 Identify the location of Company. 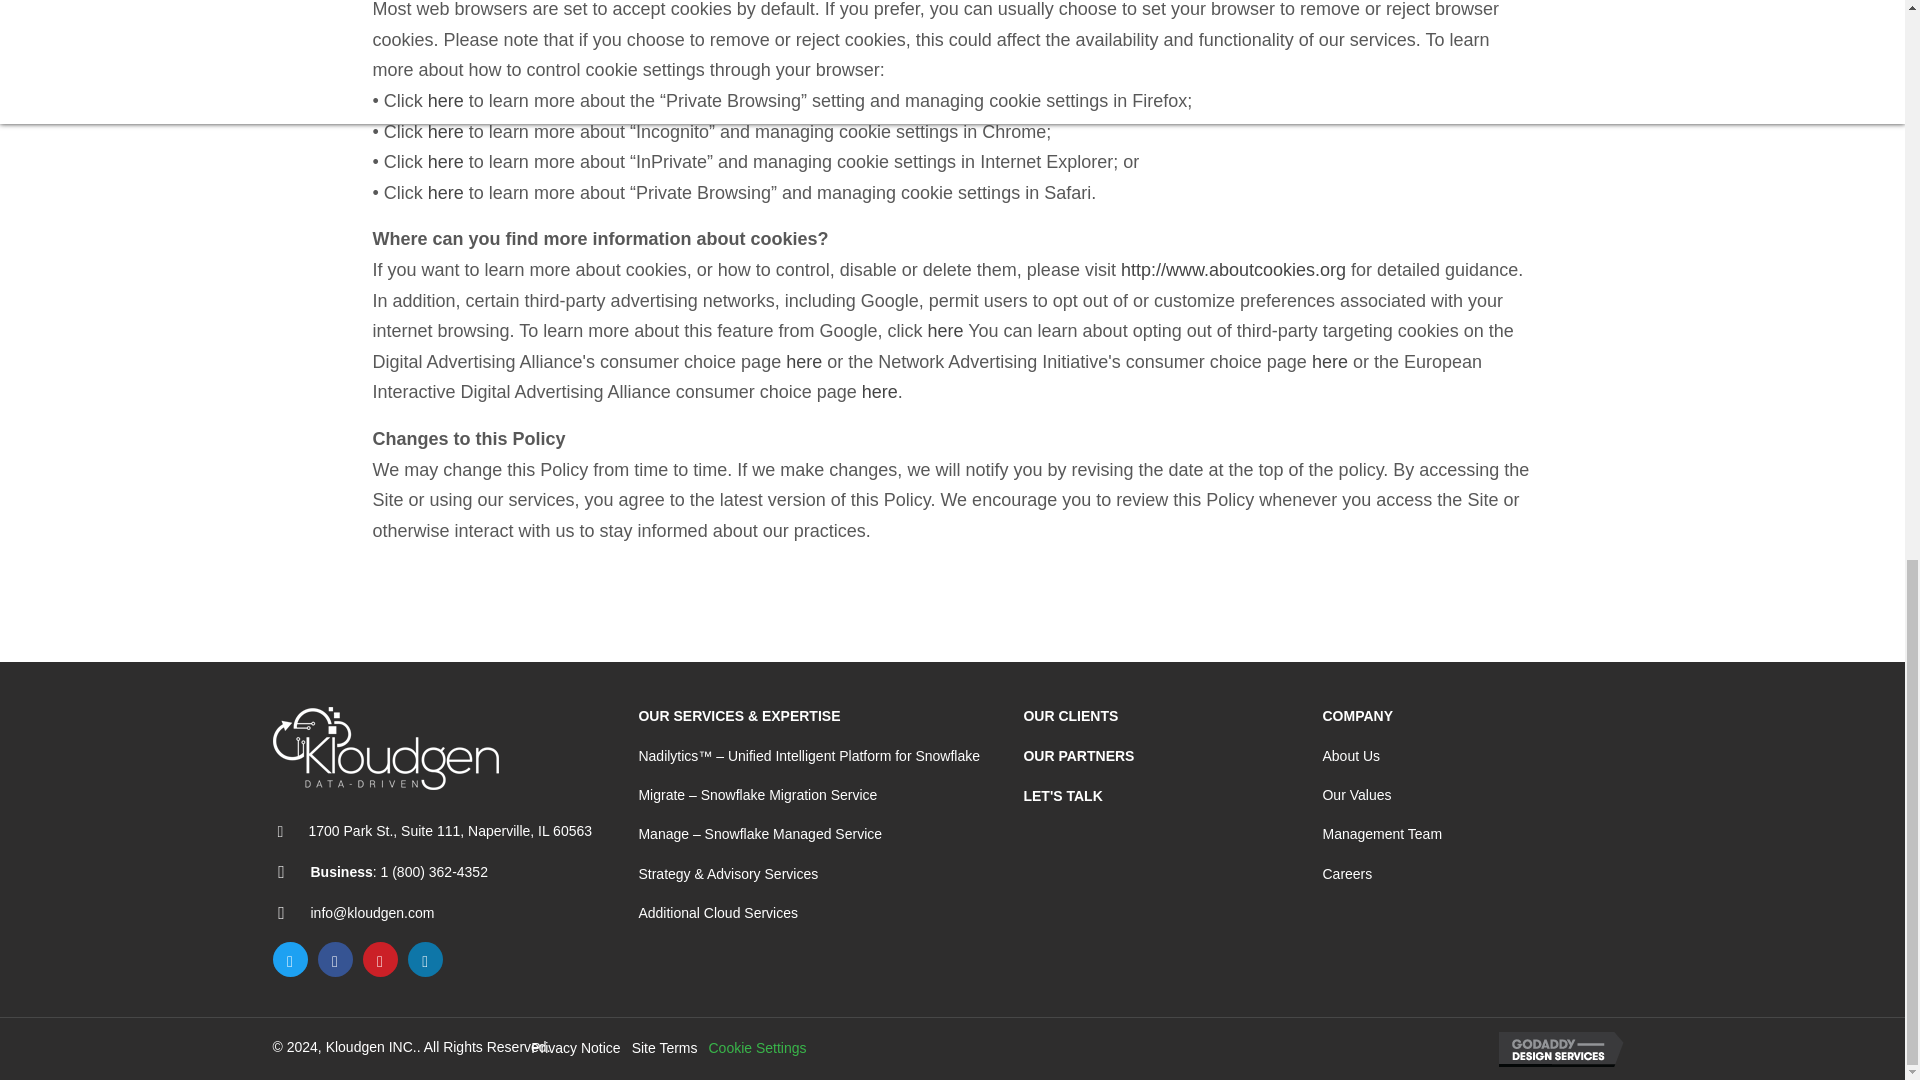
(1358, 716).